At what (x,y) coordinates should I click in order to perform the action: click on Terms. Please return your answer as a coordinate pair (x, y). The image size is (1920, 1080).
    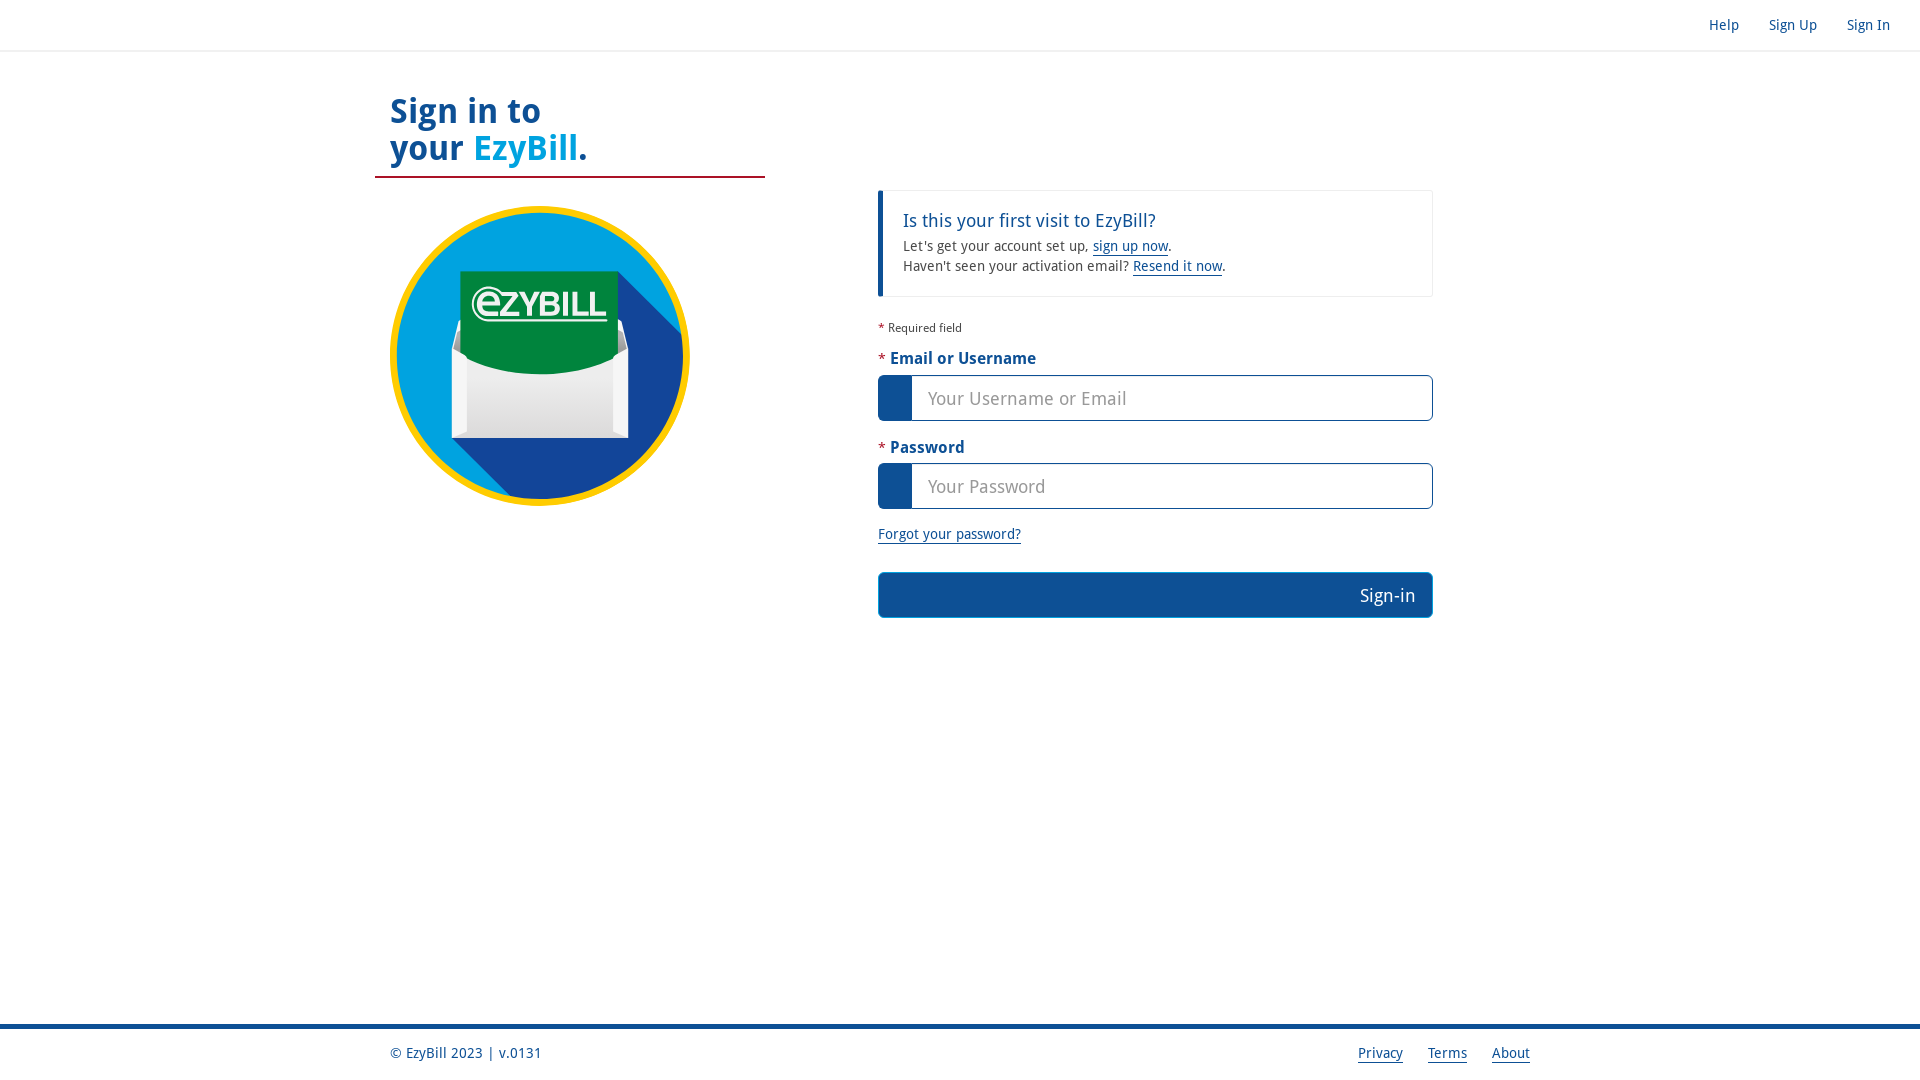
    Looking at the image, I should click on (1448, 1053).